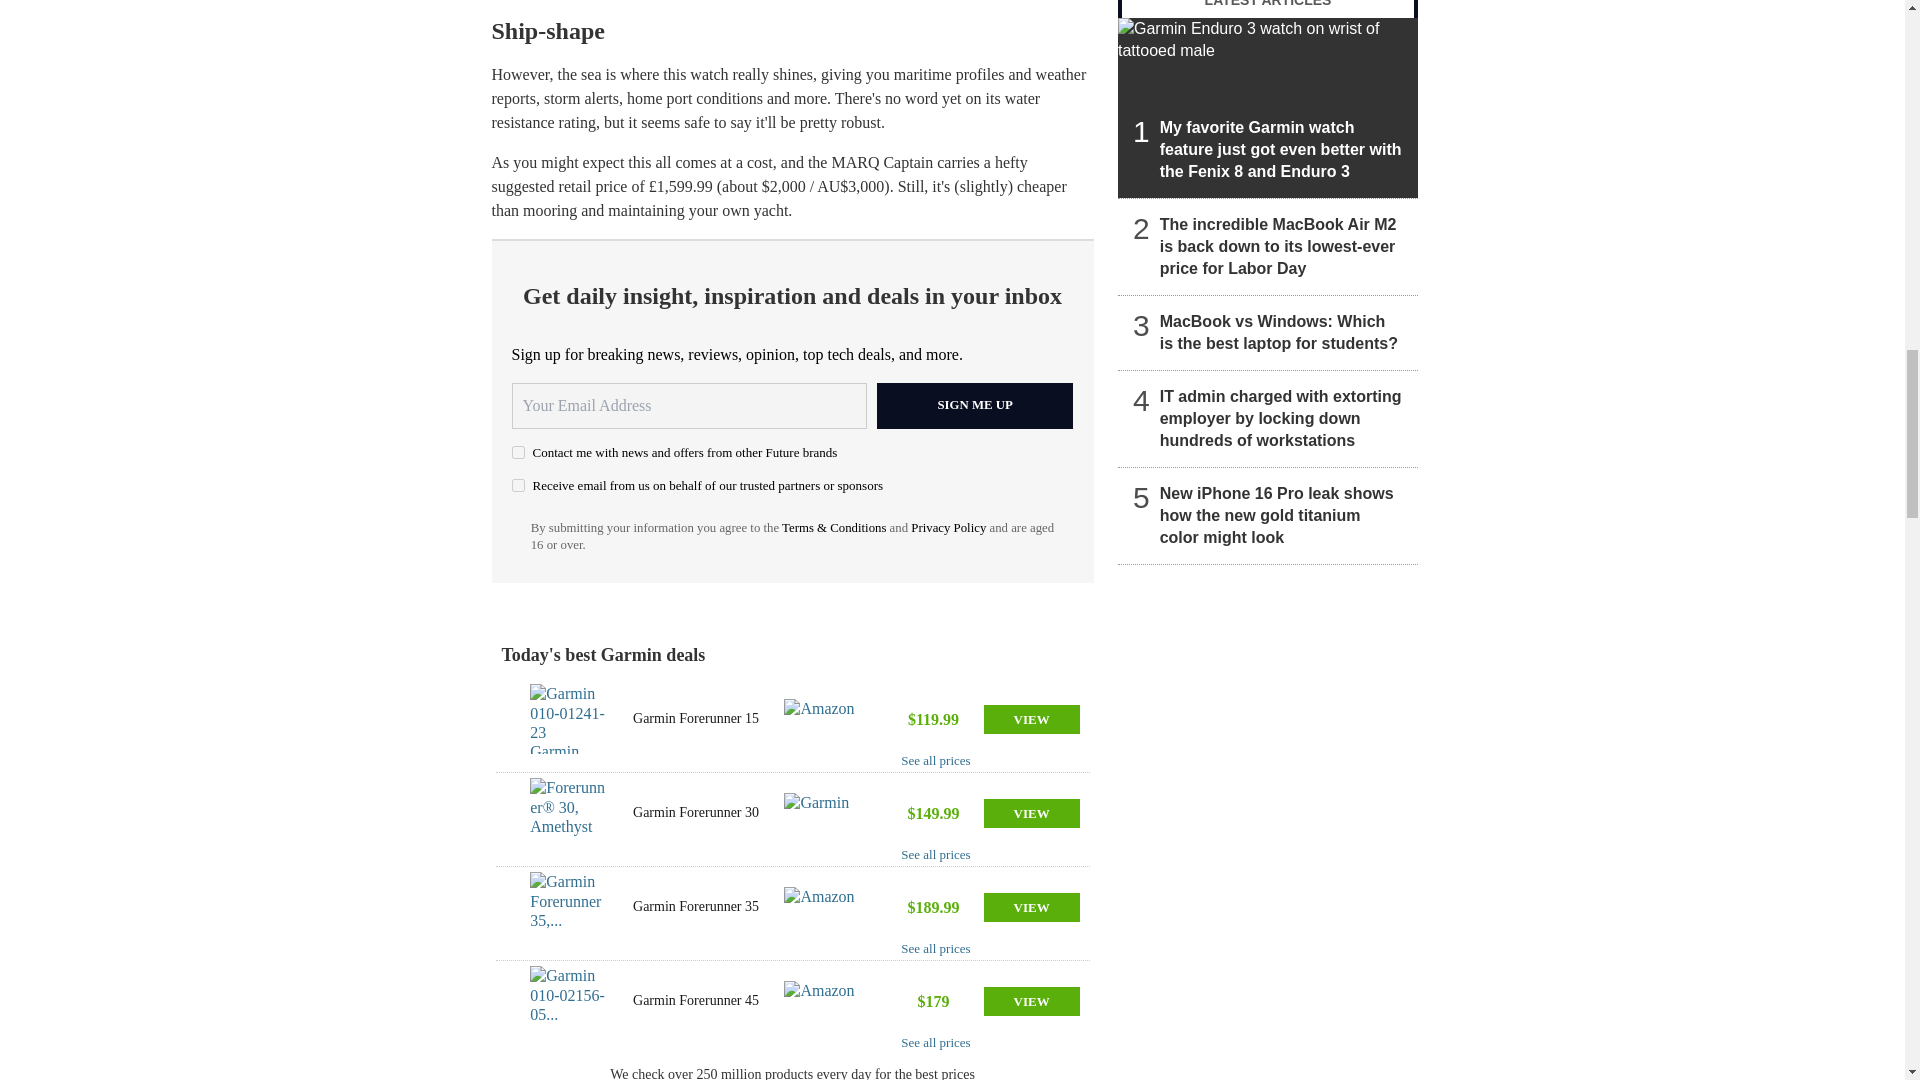 This screenshot has height=1080, width=1920. Describe the element at coordinates (824, 718) in the screenshot. I see `Amazon` at that location.